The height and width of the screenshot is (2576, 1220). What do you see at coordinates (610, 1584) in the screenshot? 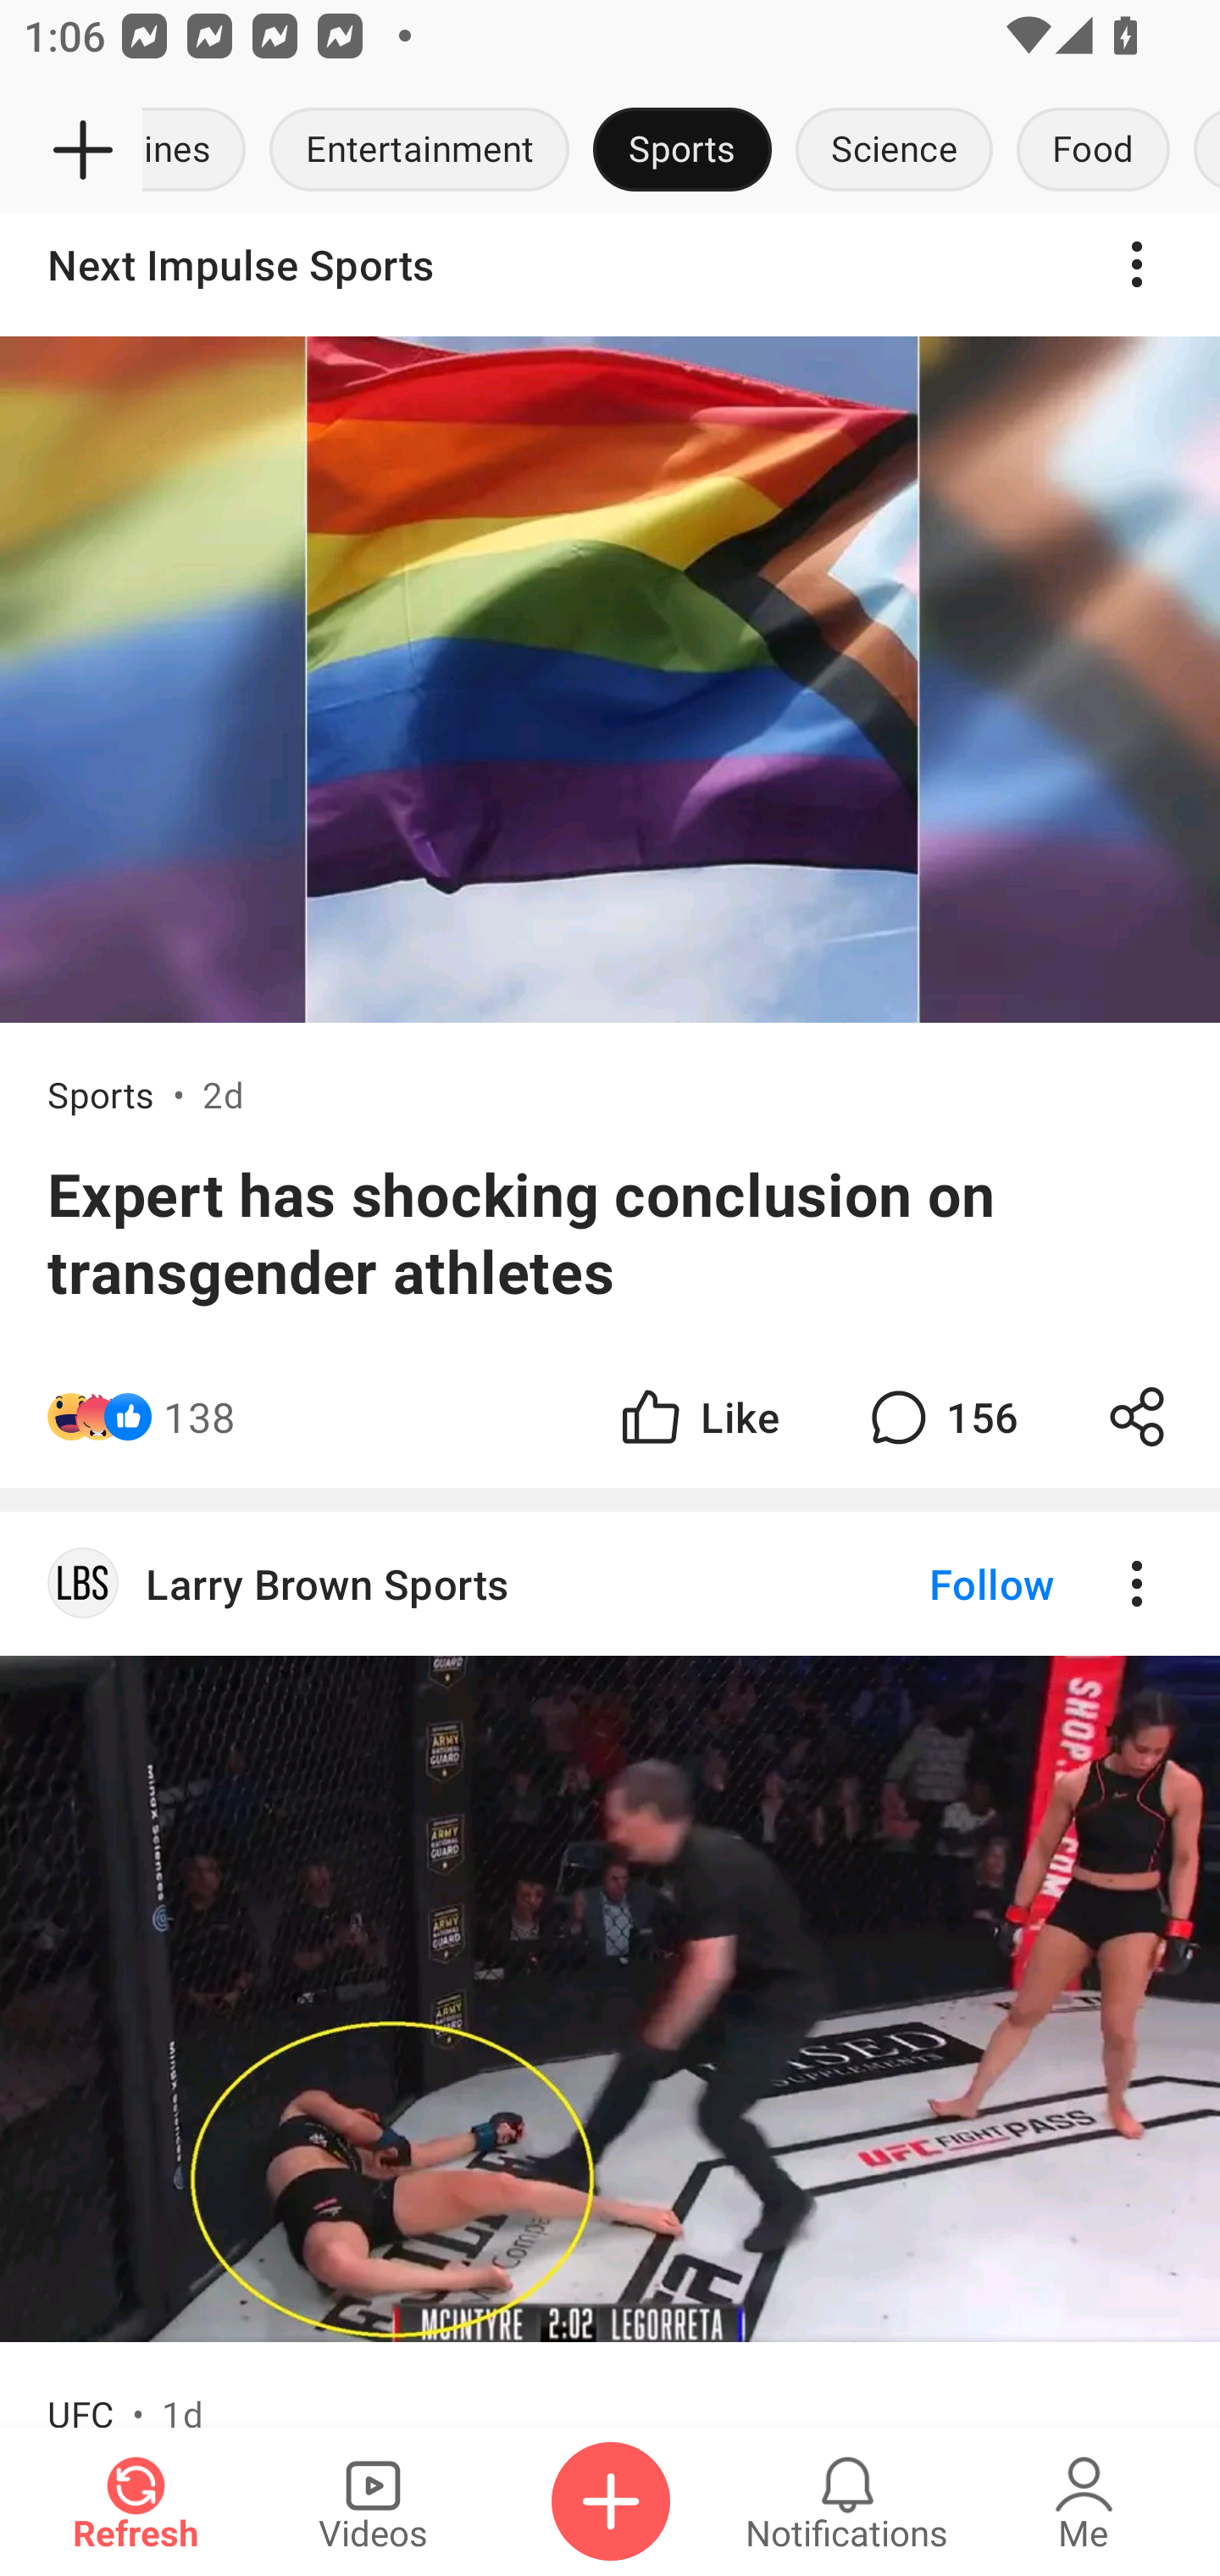
I see `Larry Brown Sports Follow` at bounding box center [610, 1584].